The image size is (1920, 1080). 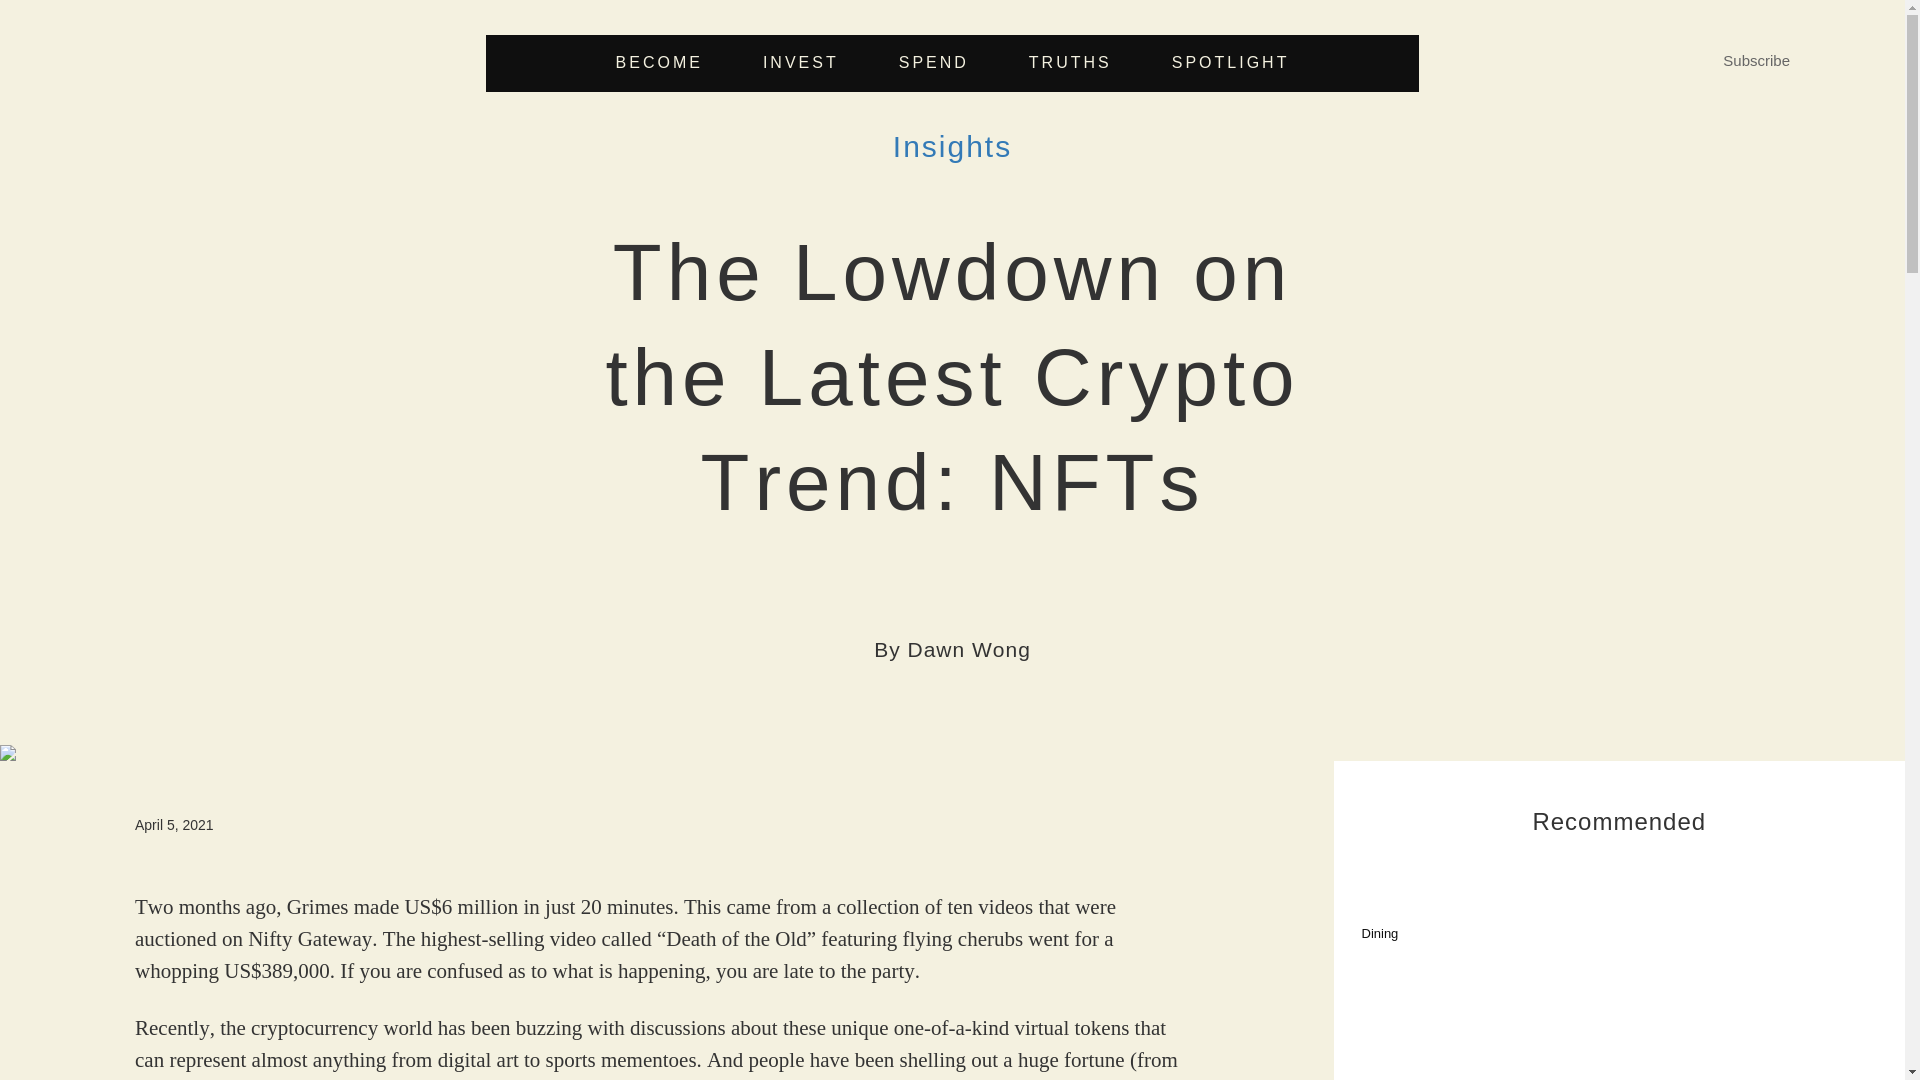 What do you see at coordinates (800, 63) in the screenshot?
I see `INVEST` at bounding box center [800, 63].